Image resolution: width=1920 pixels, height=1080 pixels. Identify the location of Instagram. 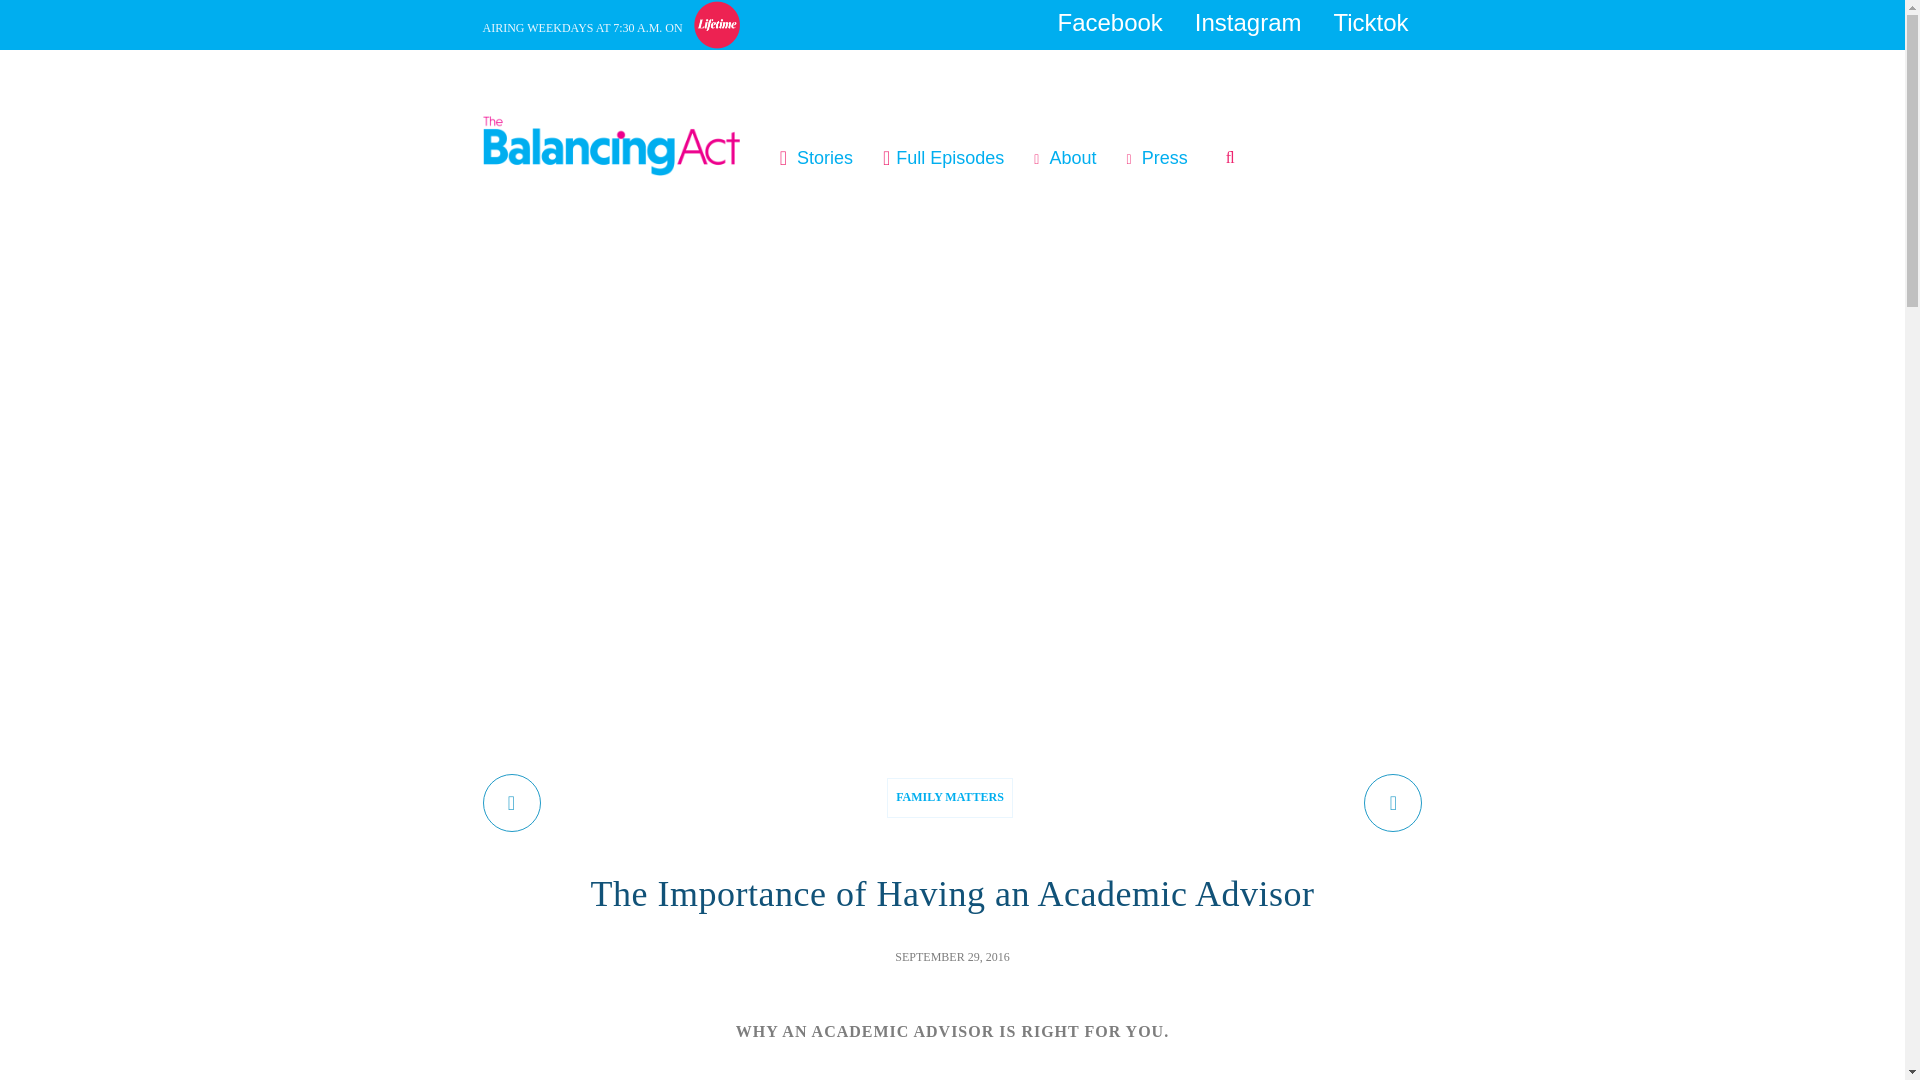
(1248, 23).